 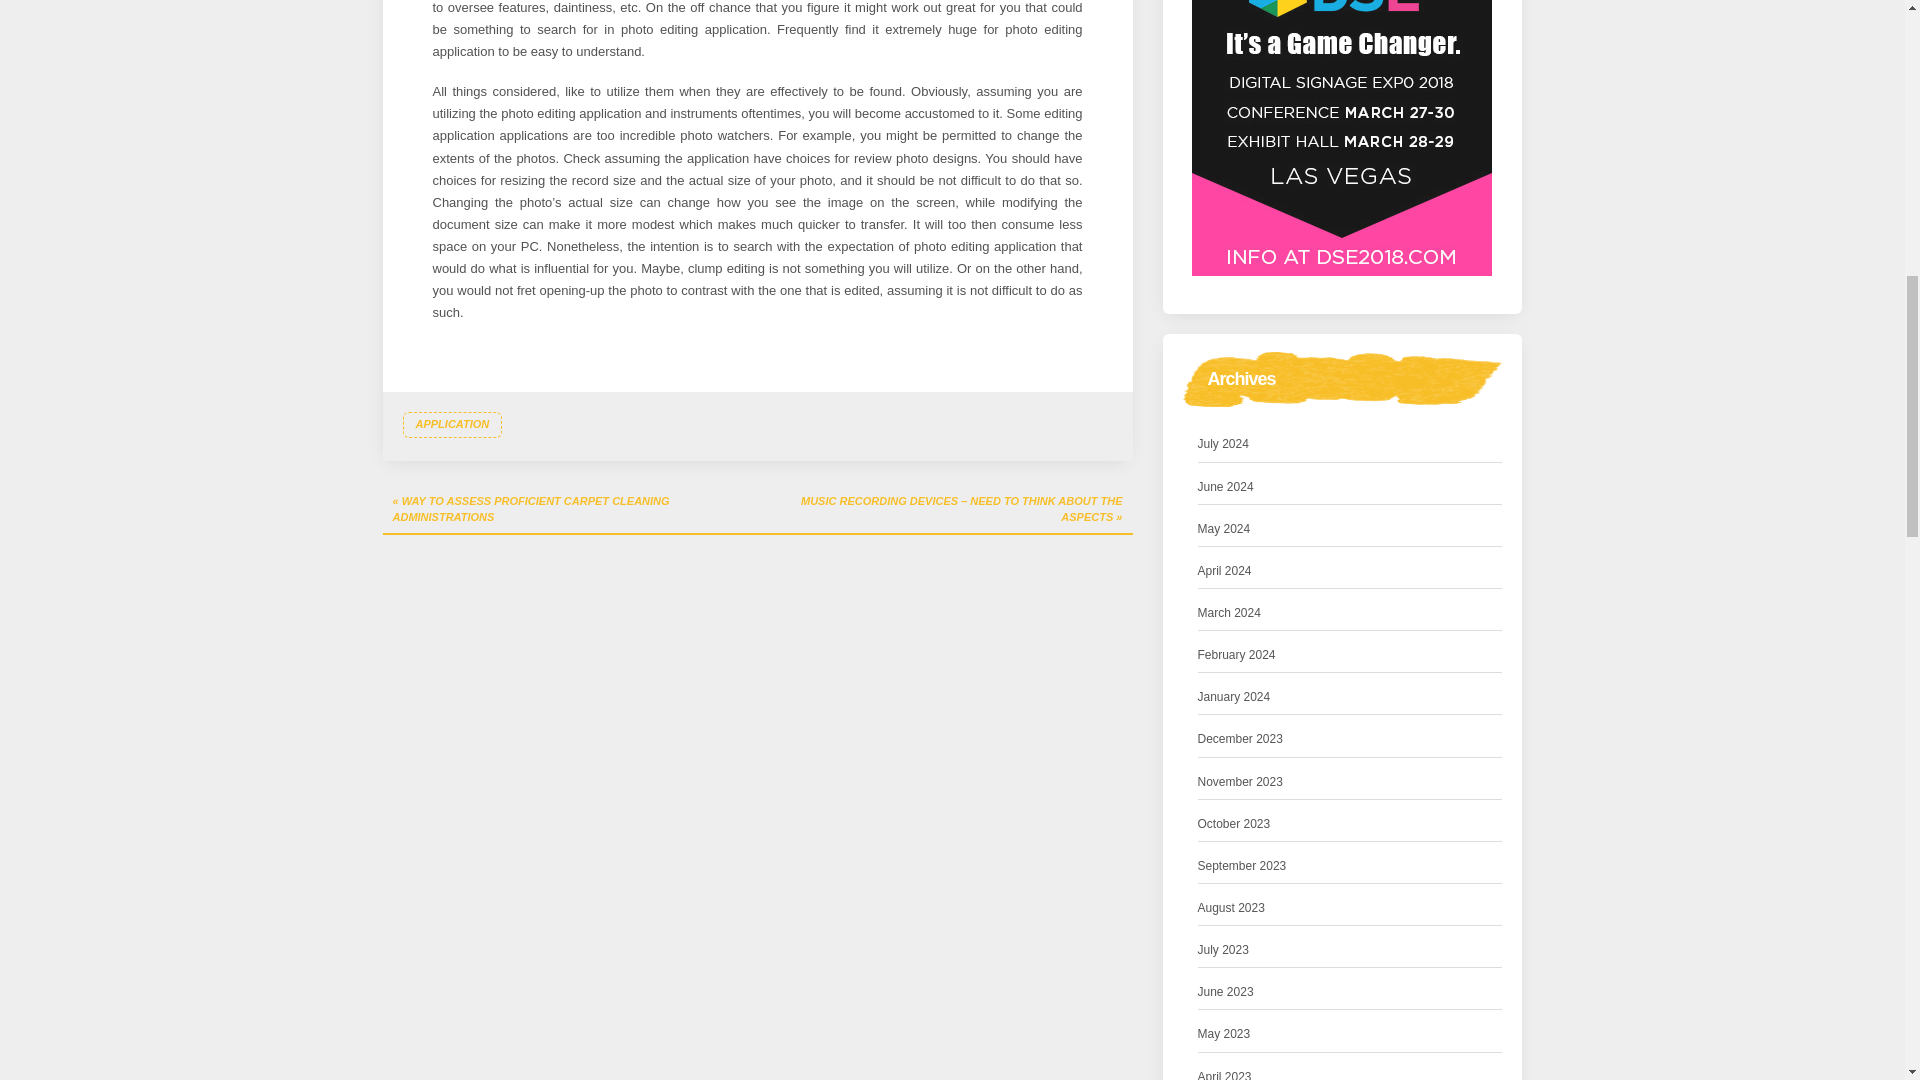 What do you see at coordinates (1240, 739) in the screenshot?
I see `December 2023` at bounding box center [1240, 739].